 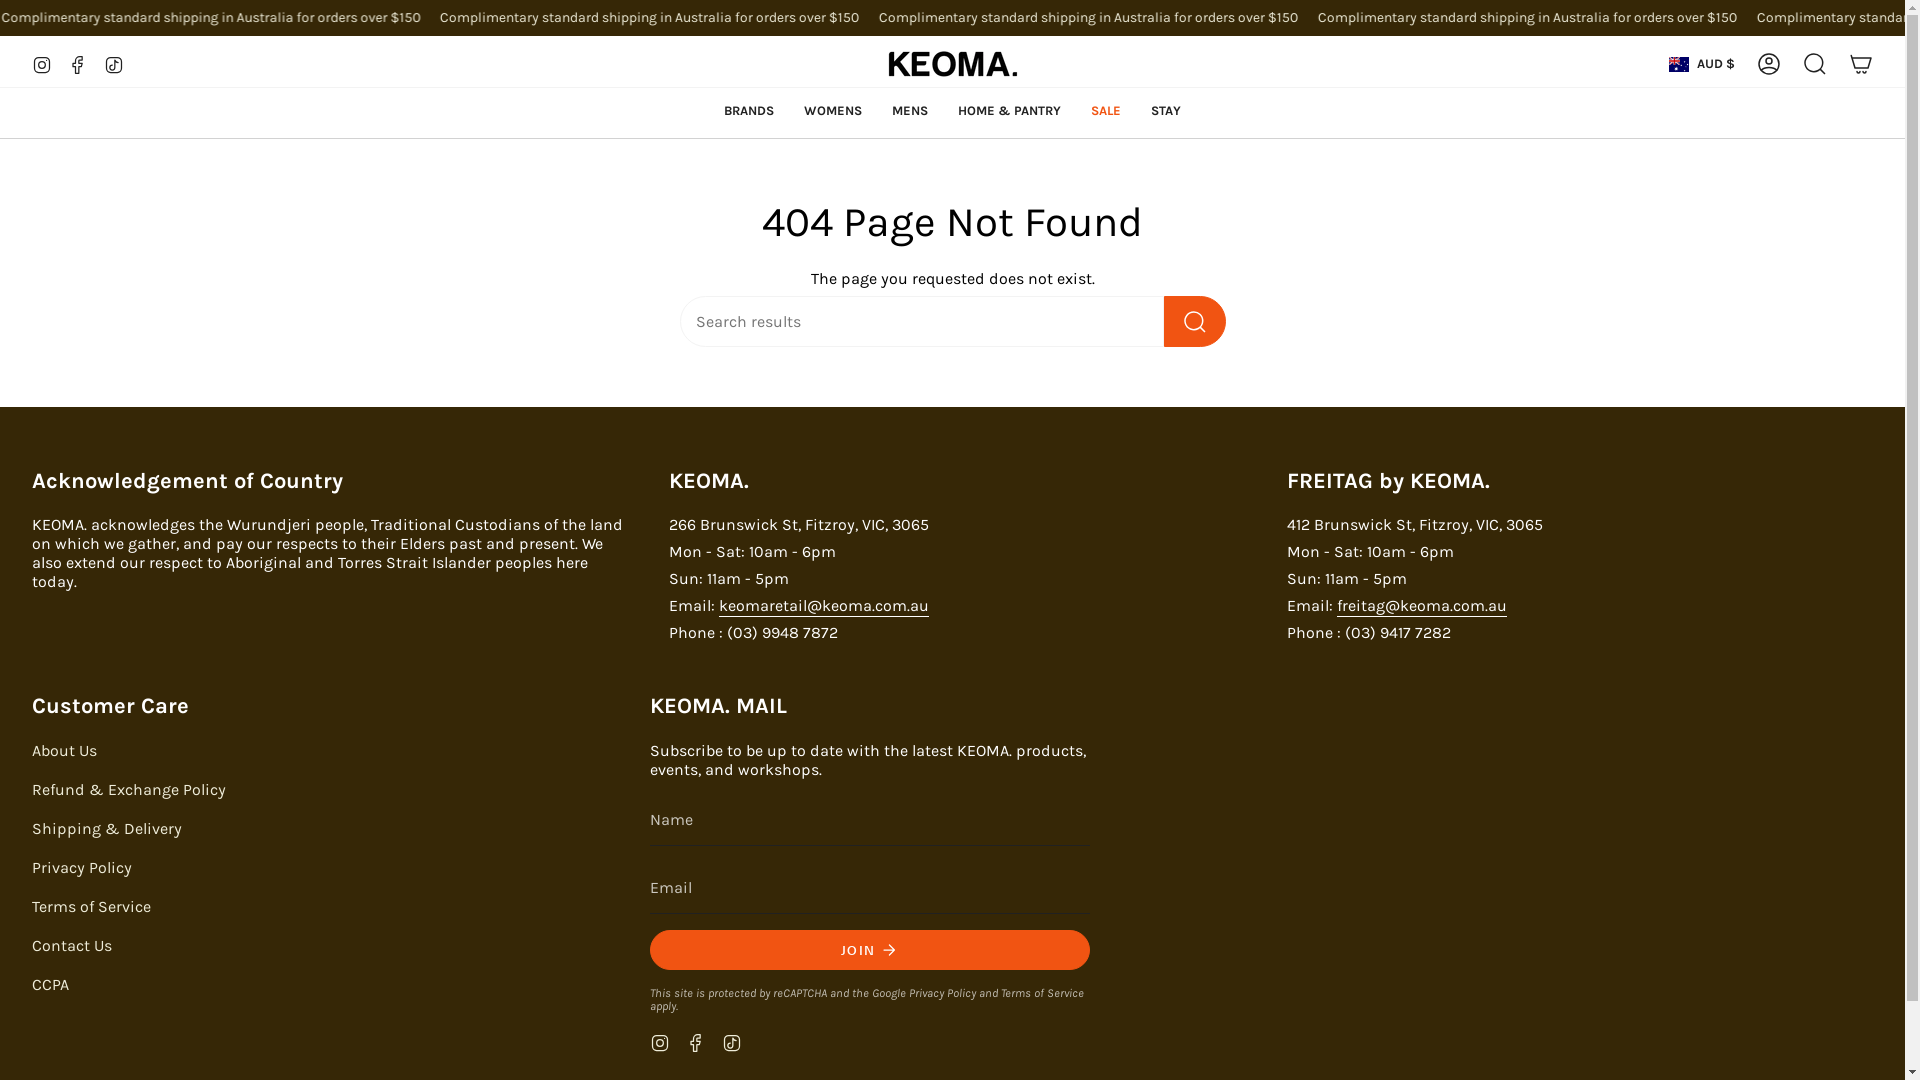 I want to click on WOMENS, so click(x=833, y=110).